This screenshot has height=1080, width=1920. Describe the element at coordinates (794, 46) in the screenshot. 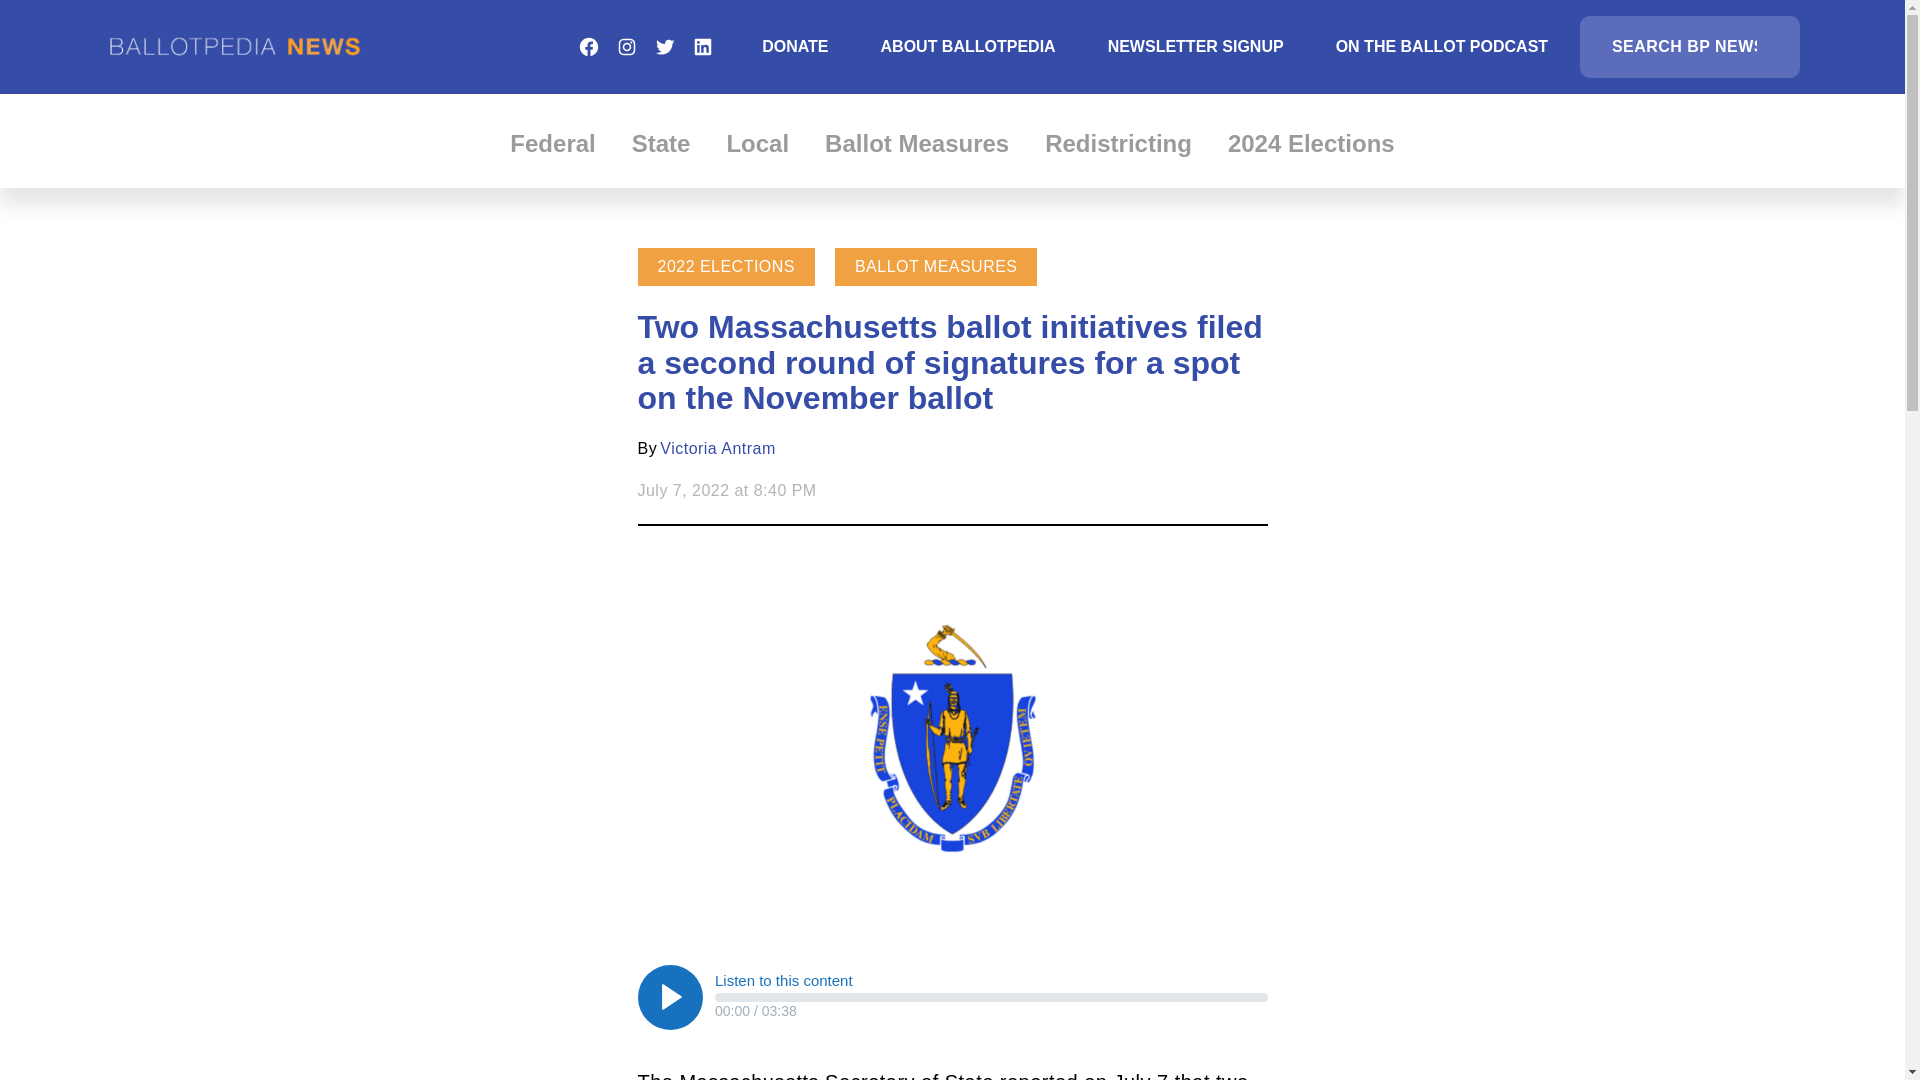

I see `DONATE` at that location.